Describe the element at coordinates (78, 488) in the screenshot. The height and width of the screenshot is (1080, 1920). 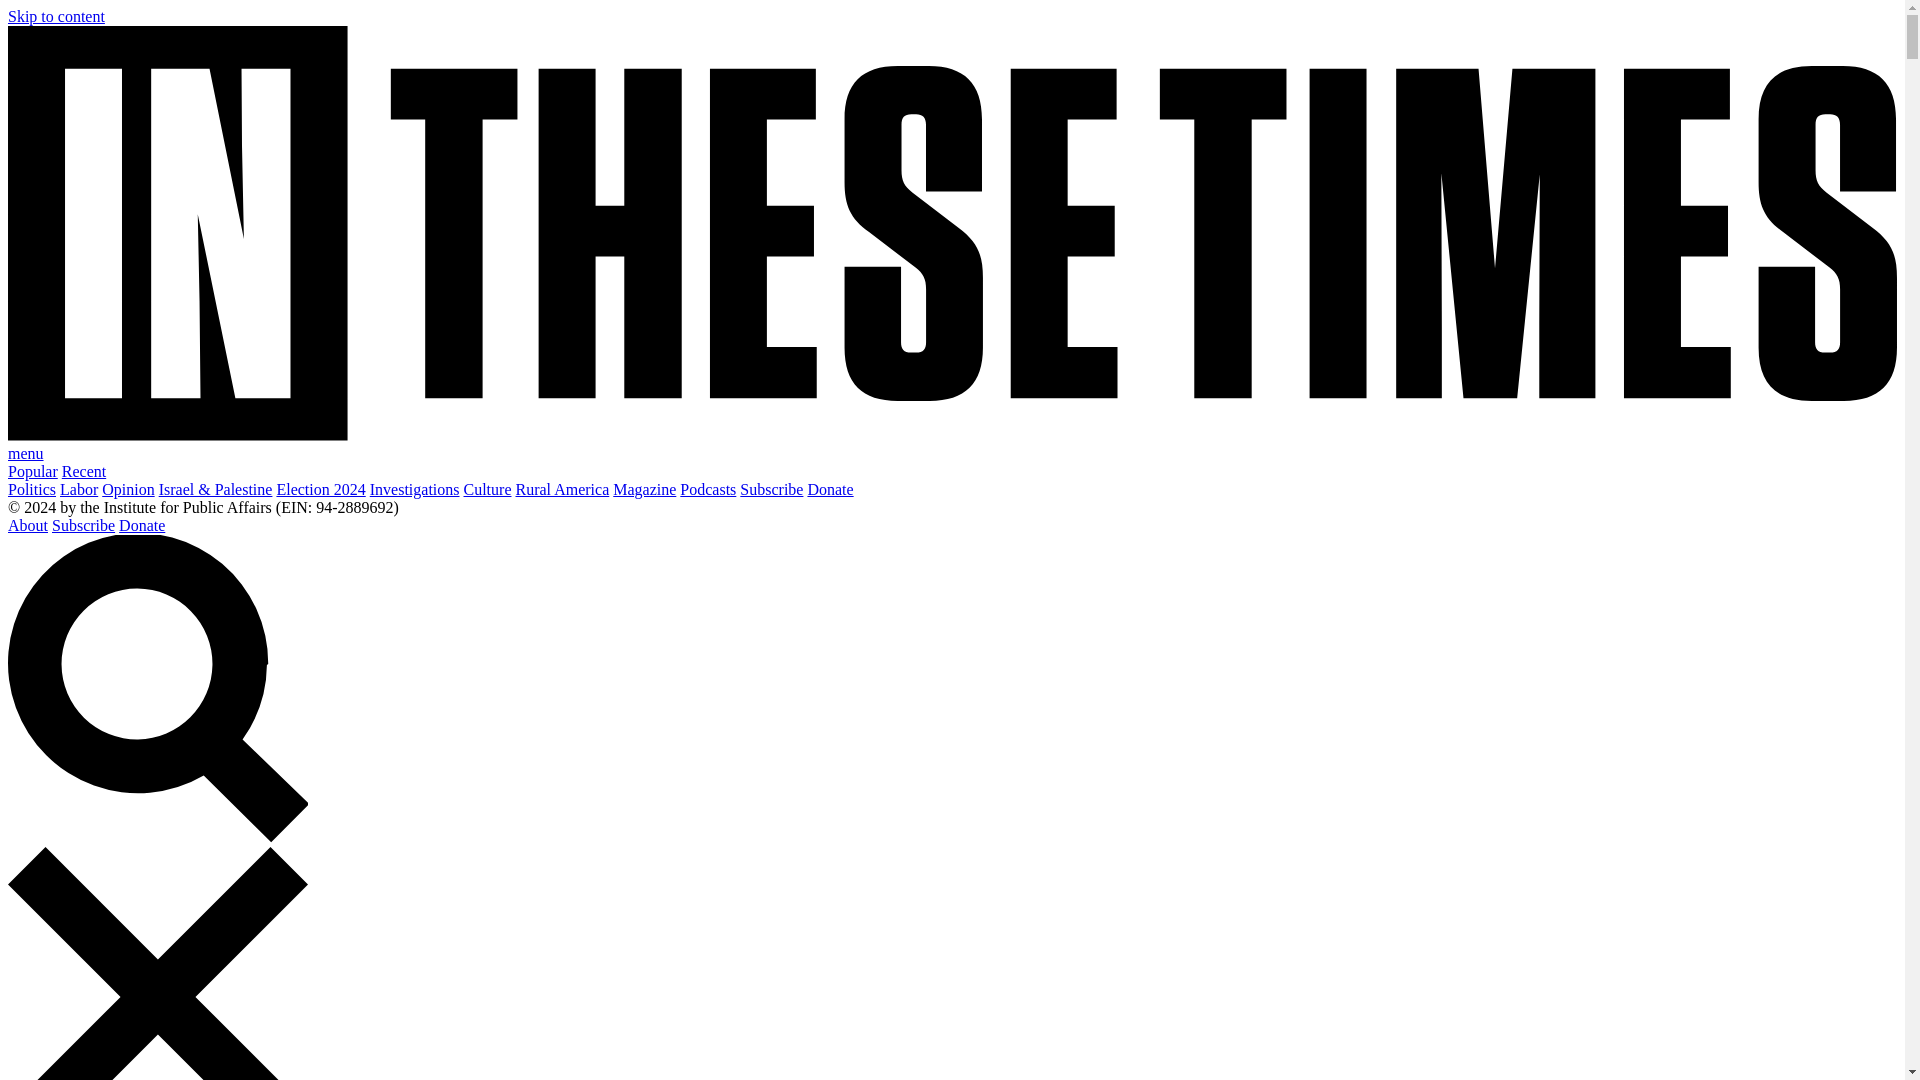
I see `Labor` at that location.